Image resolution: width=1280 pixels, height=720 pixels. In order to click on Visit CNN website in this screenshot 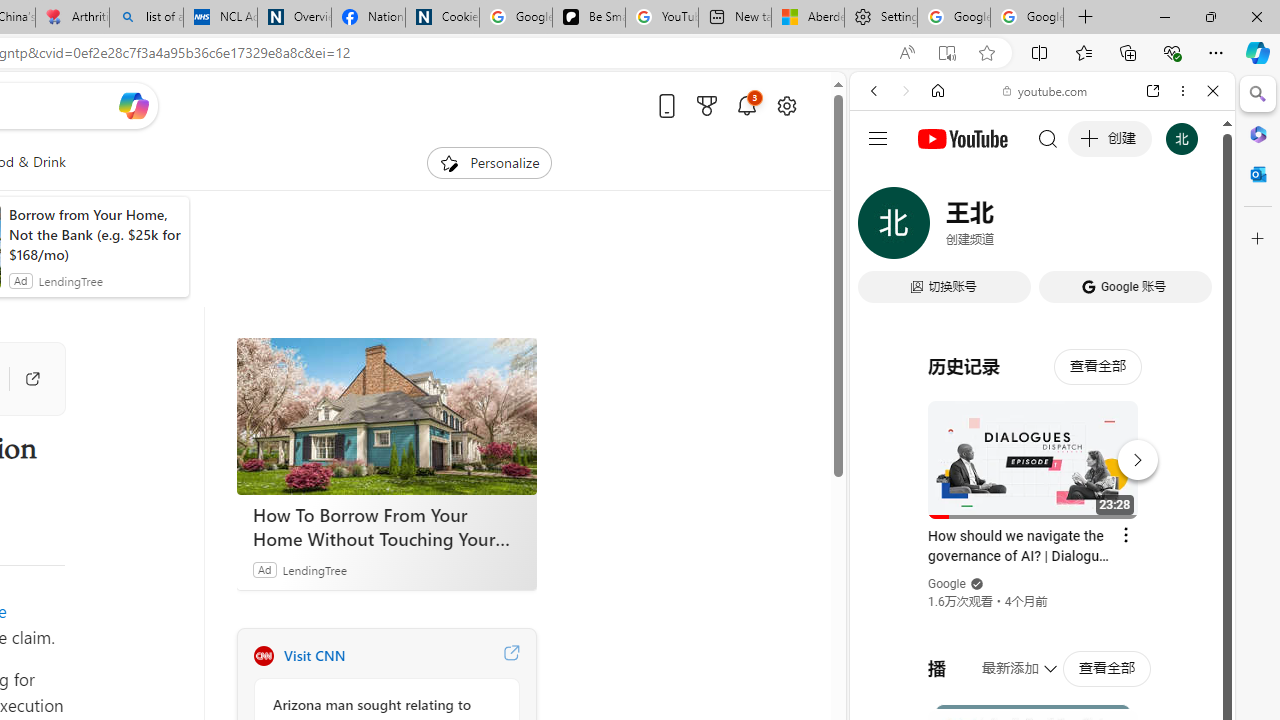, I will do `click(511, 656)`.